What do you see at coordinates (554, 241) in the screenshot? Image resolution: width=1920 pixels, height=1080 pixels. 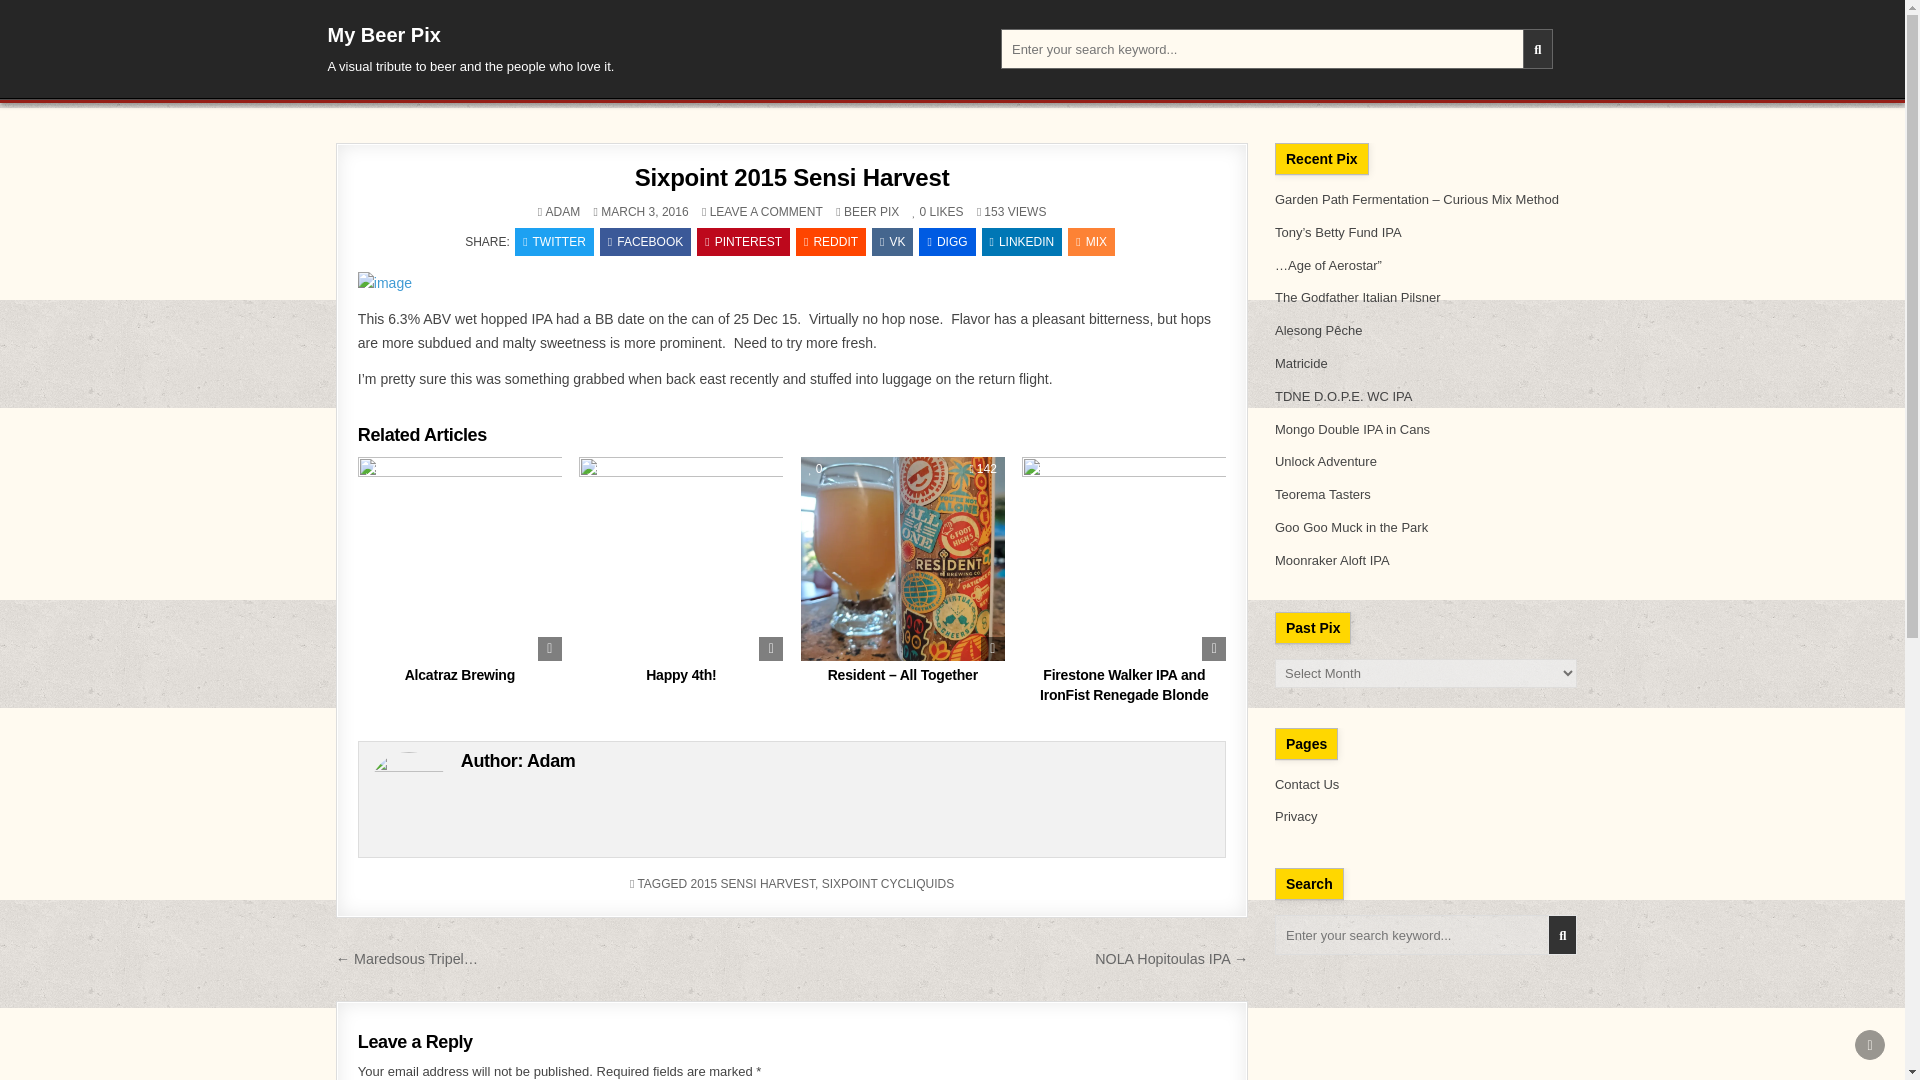 I see `TWITTER` at bounding box center [554, 241].